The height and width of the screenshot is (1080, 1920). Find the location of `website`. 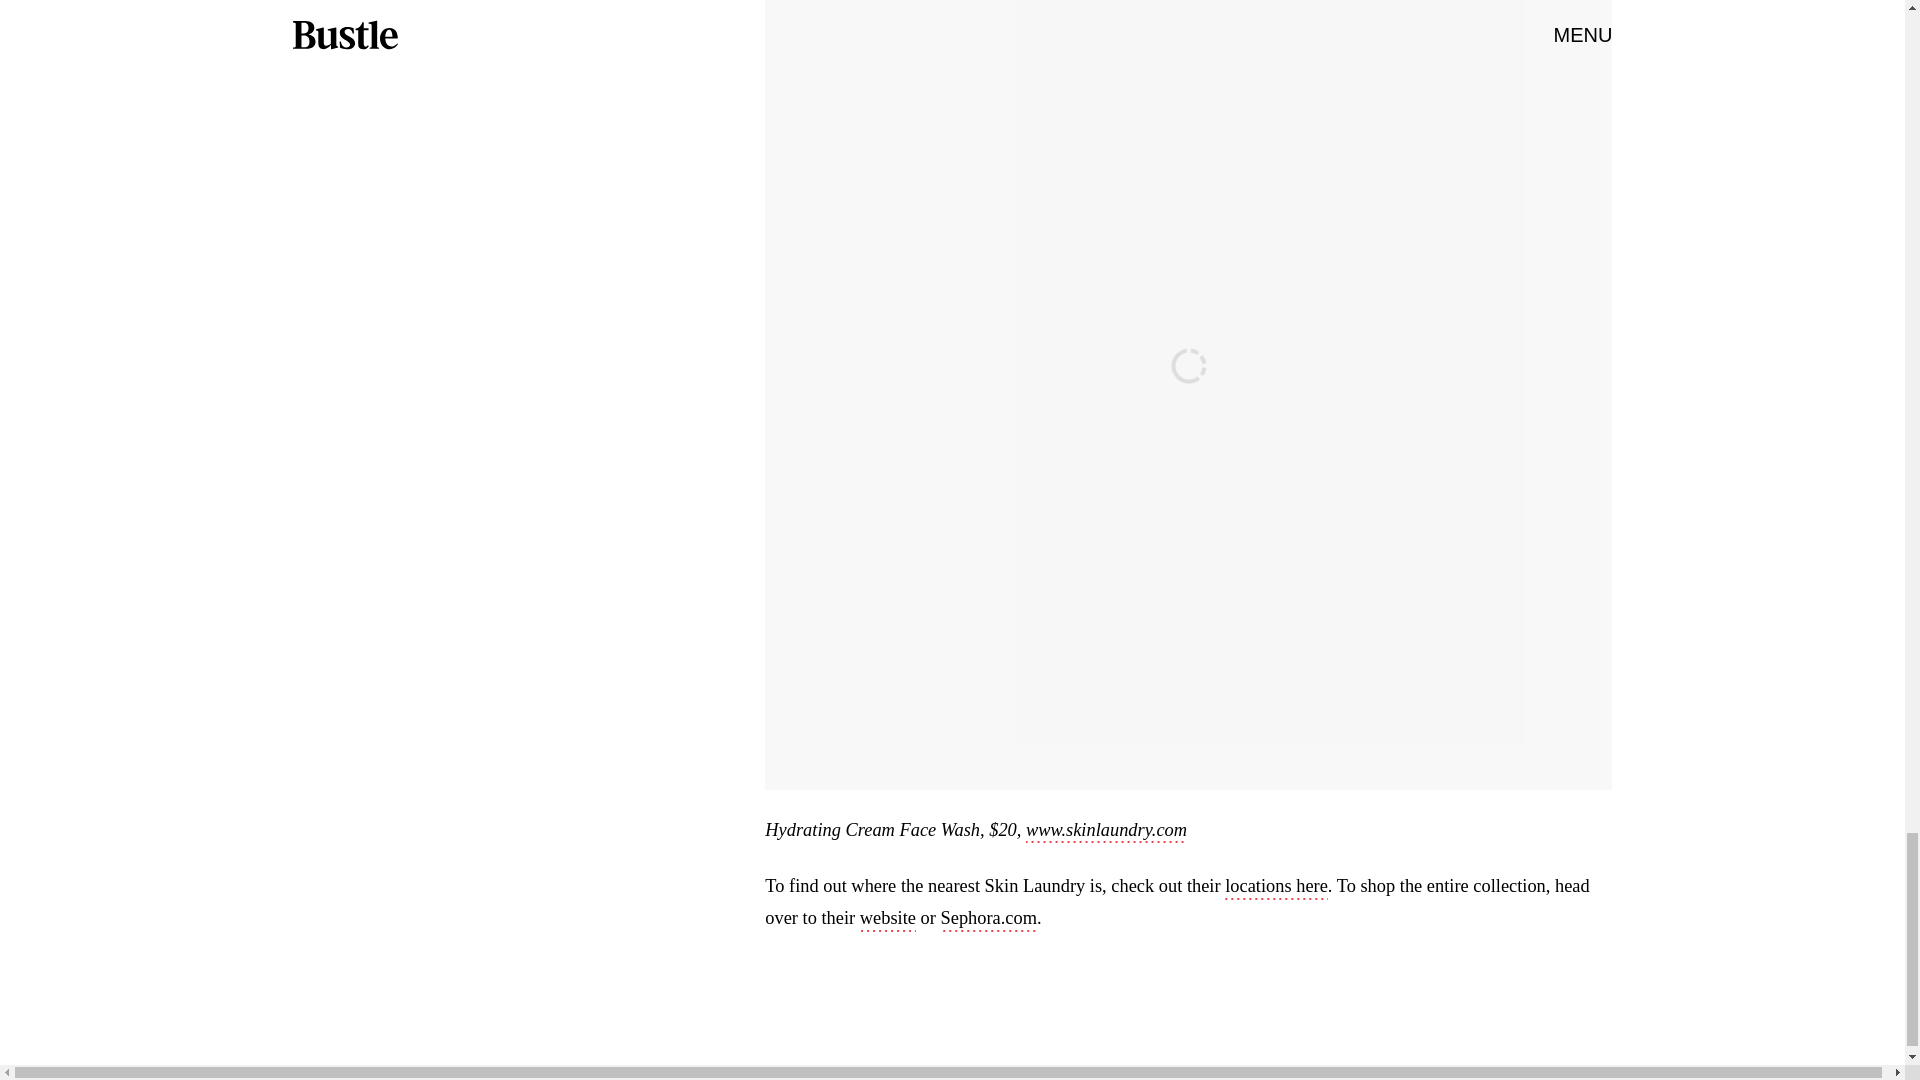

website is located at coordinates (888, 920).